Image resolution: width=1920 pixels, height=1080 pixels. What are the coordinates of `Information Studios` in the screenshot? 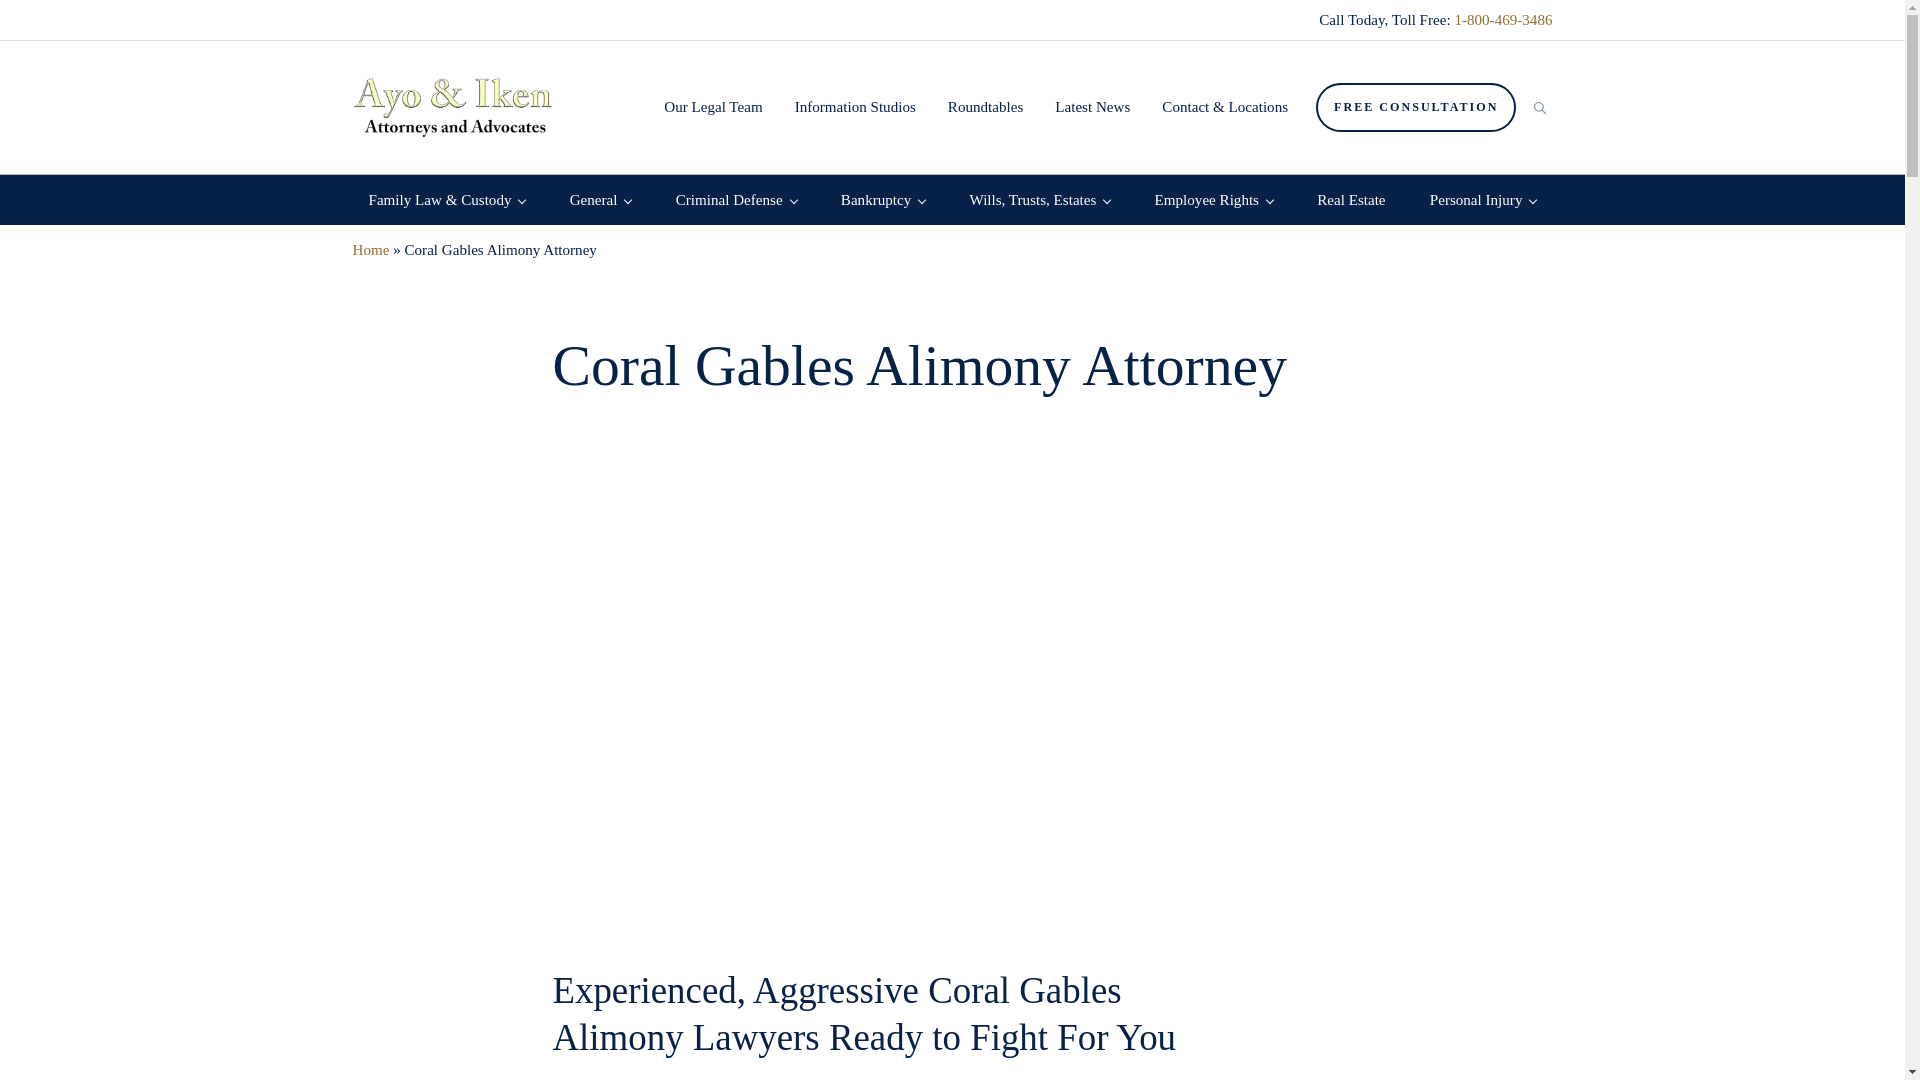 It's located at (855, 106).